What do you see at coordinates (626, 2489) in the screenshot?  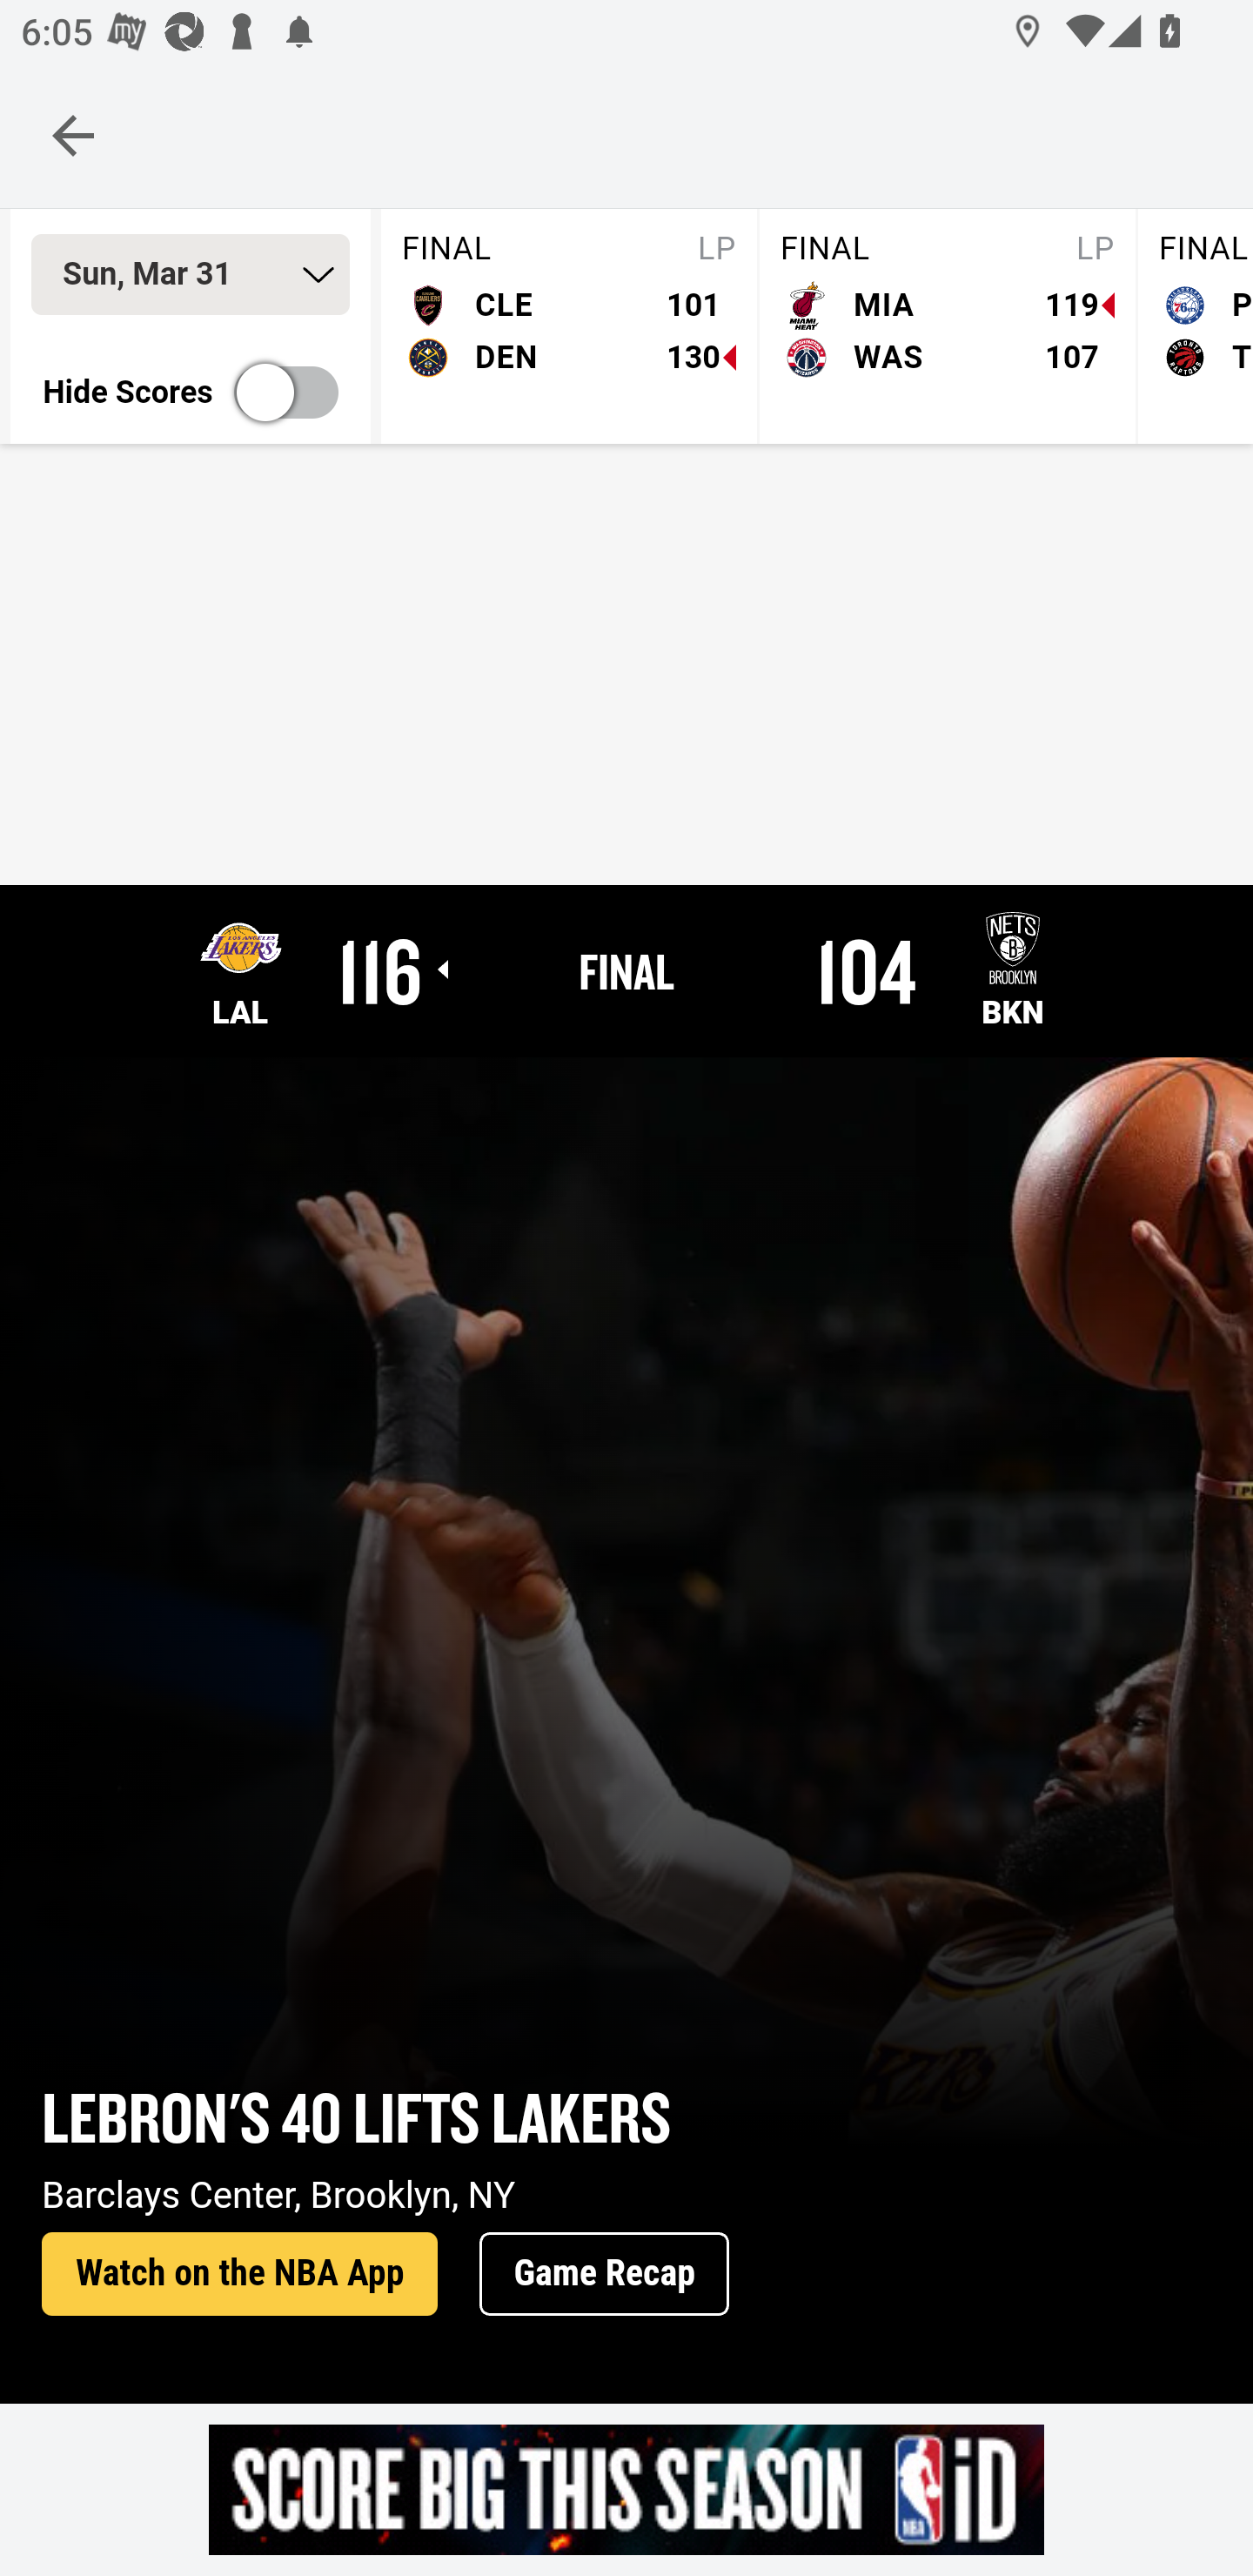 I see `g5nqqygr7owph` at bounding box center [626, 2489].